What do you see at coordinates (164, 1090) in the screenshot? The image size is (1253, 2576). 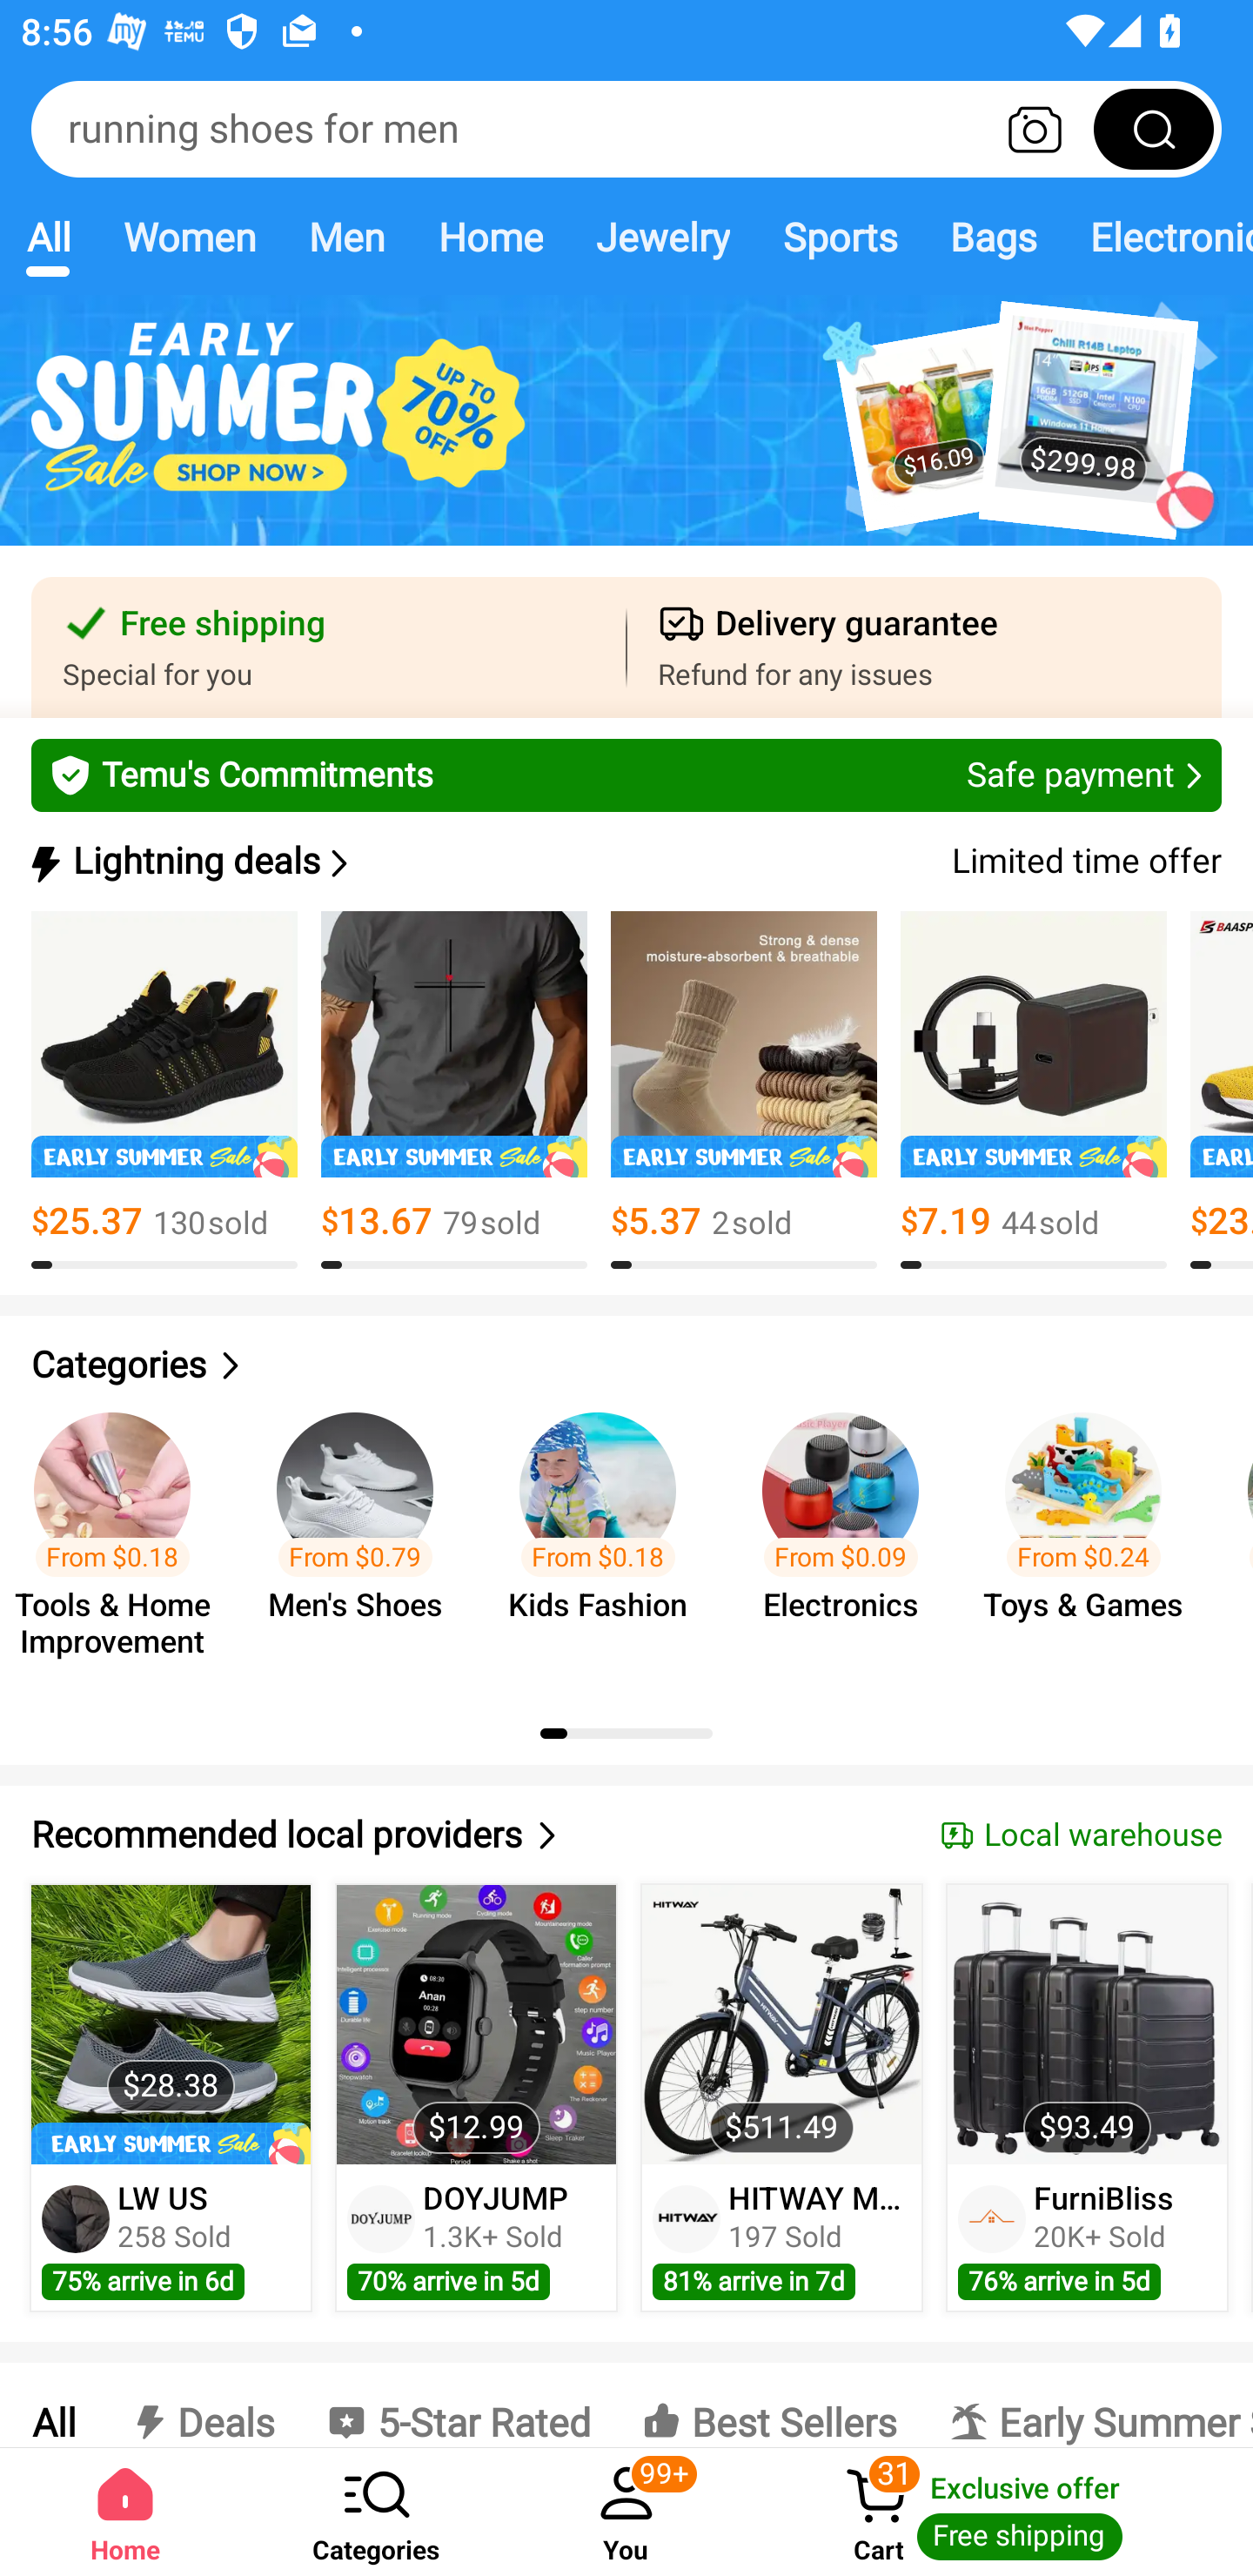 I see `$25.37 130￼sold 8.0` at bounding box center [164, 1090].